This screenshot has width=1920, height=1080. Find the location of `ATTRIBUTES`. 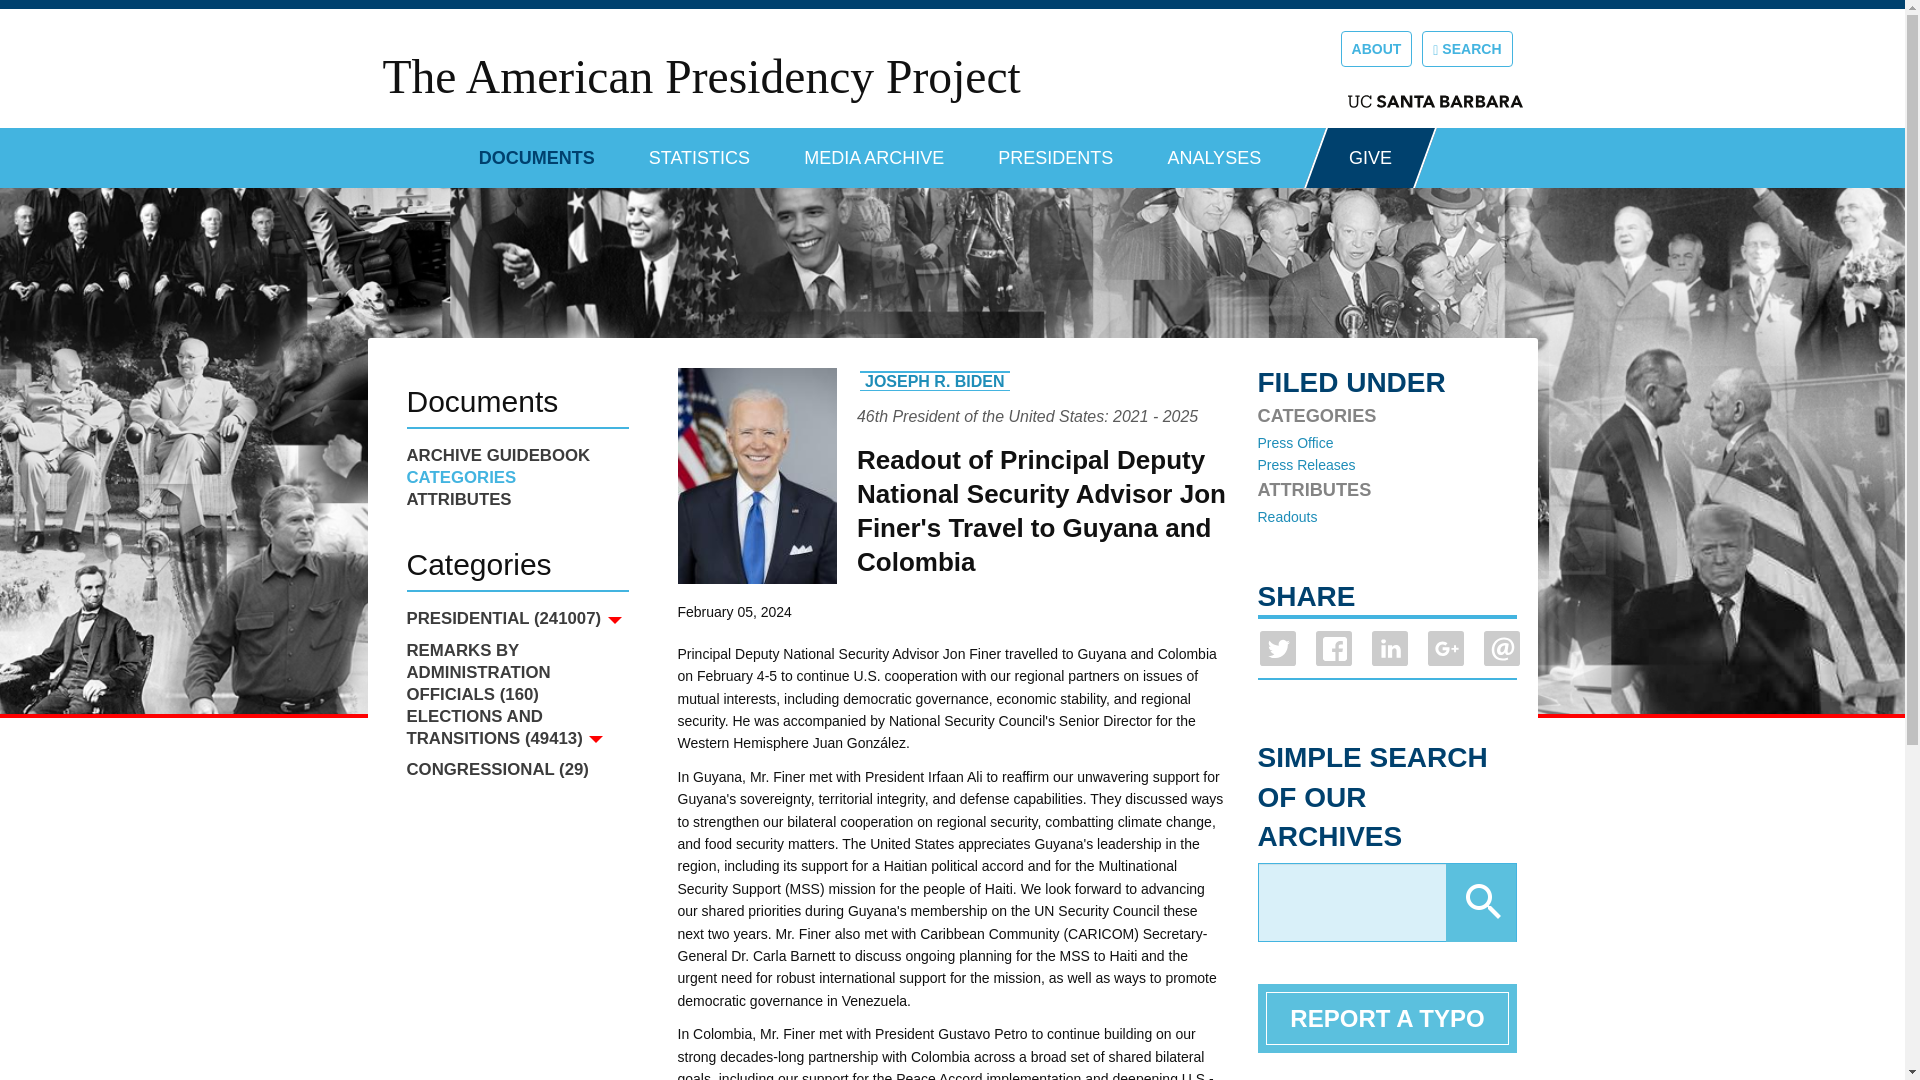

ATTRIBUTES is located at coordinates (516, 500).